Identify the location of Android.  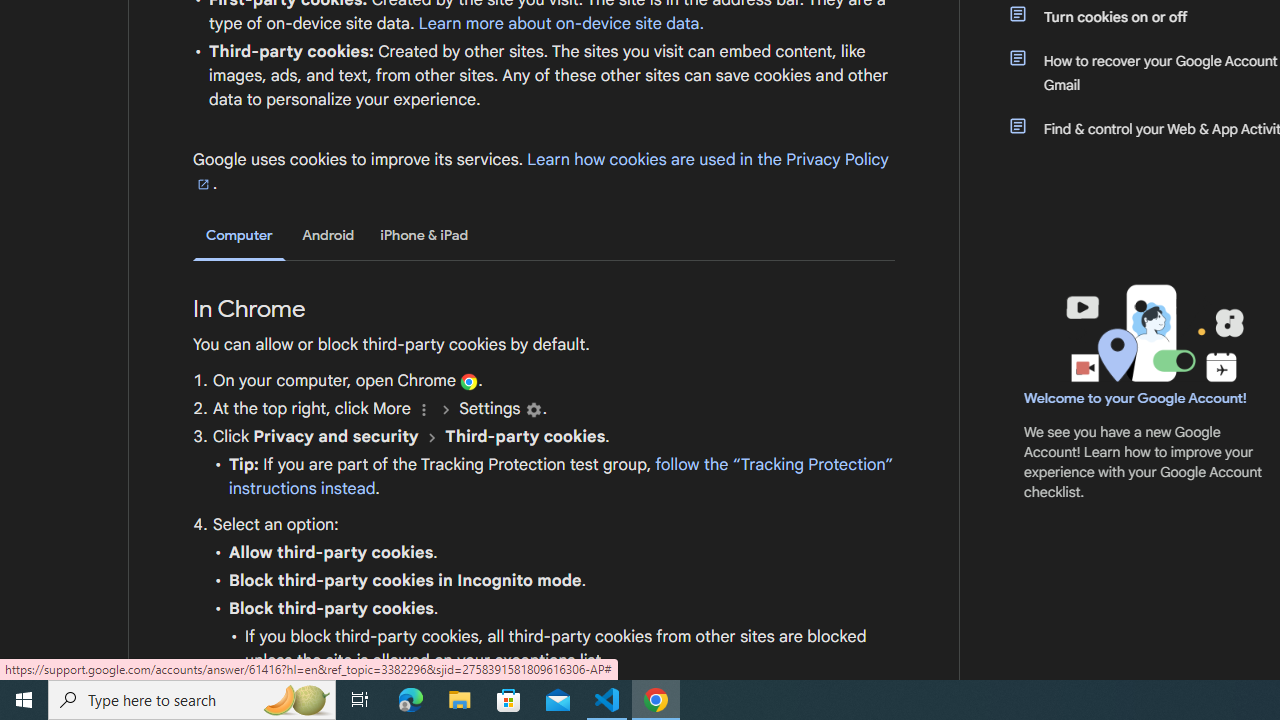
(328, 235).